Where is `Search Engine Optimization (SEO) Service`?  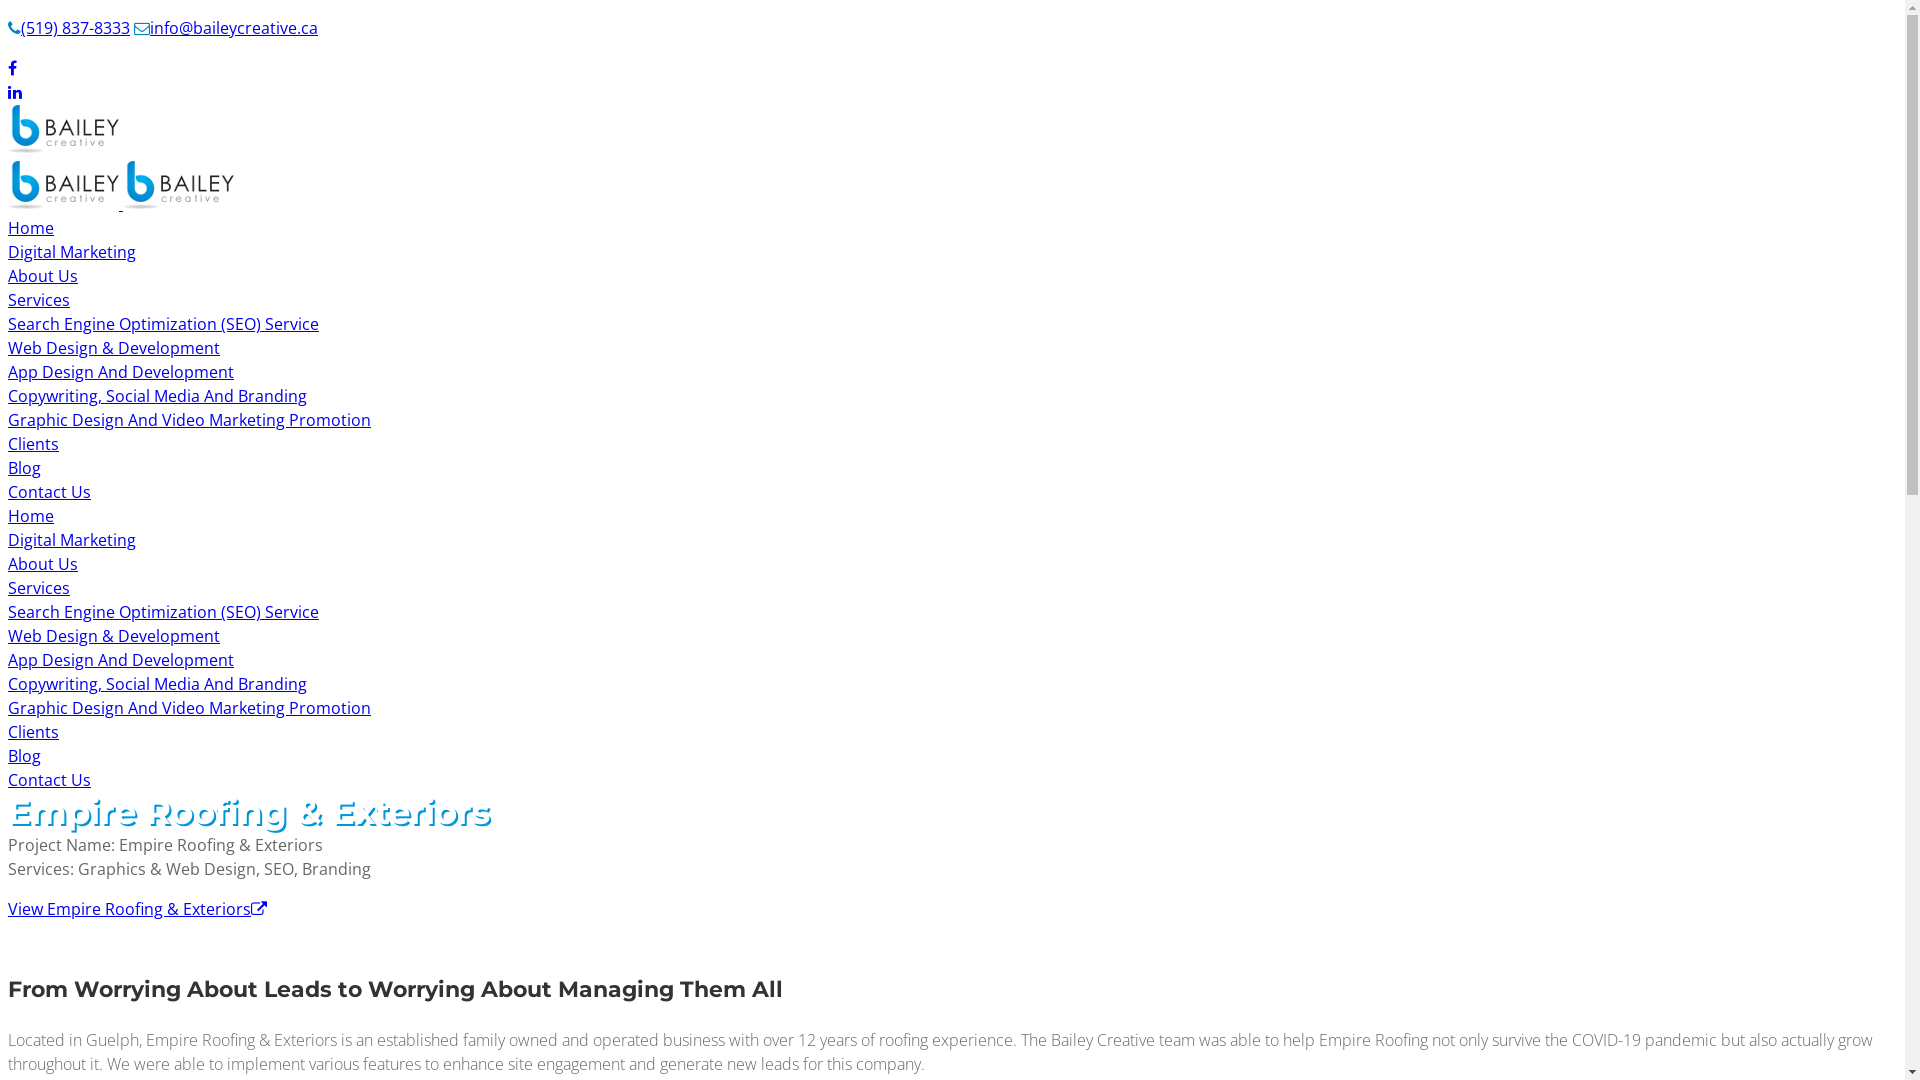
Search Engine Optimization (SEO) Service is located at coordinates (164, 324).